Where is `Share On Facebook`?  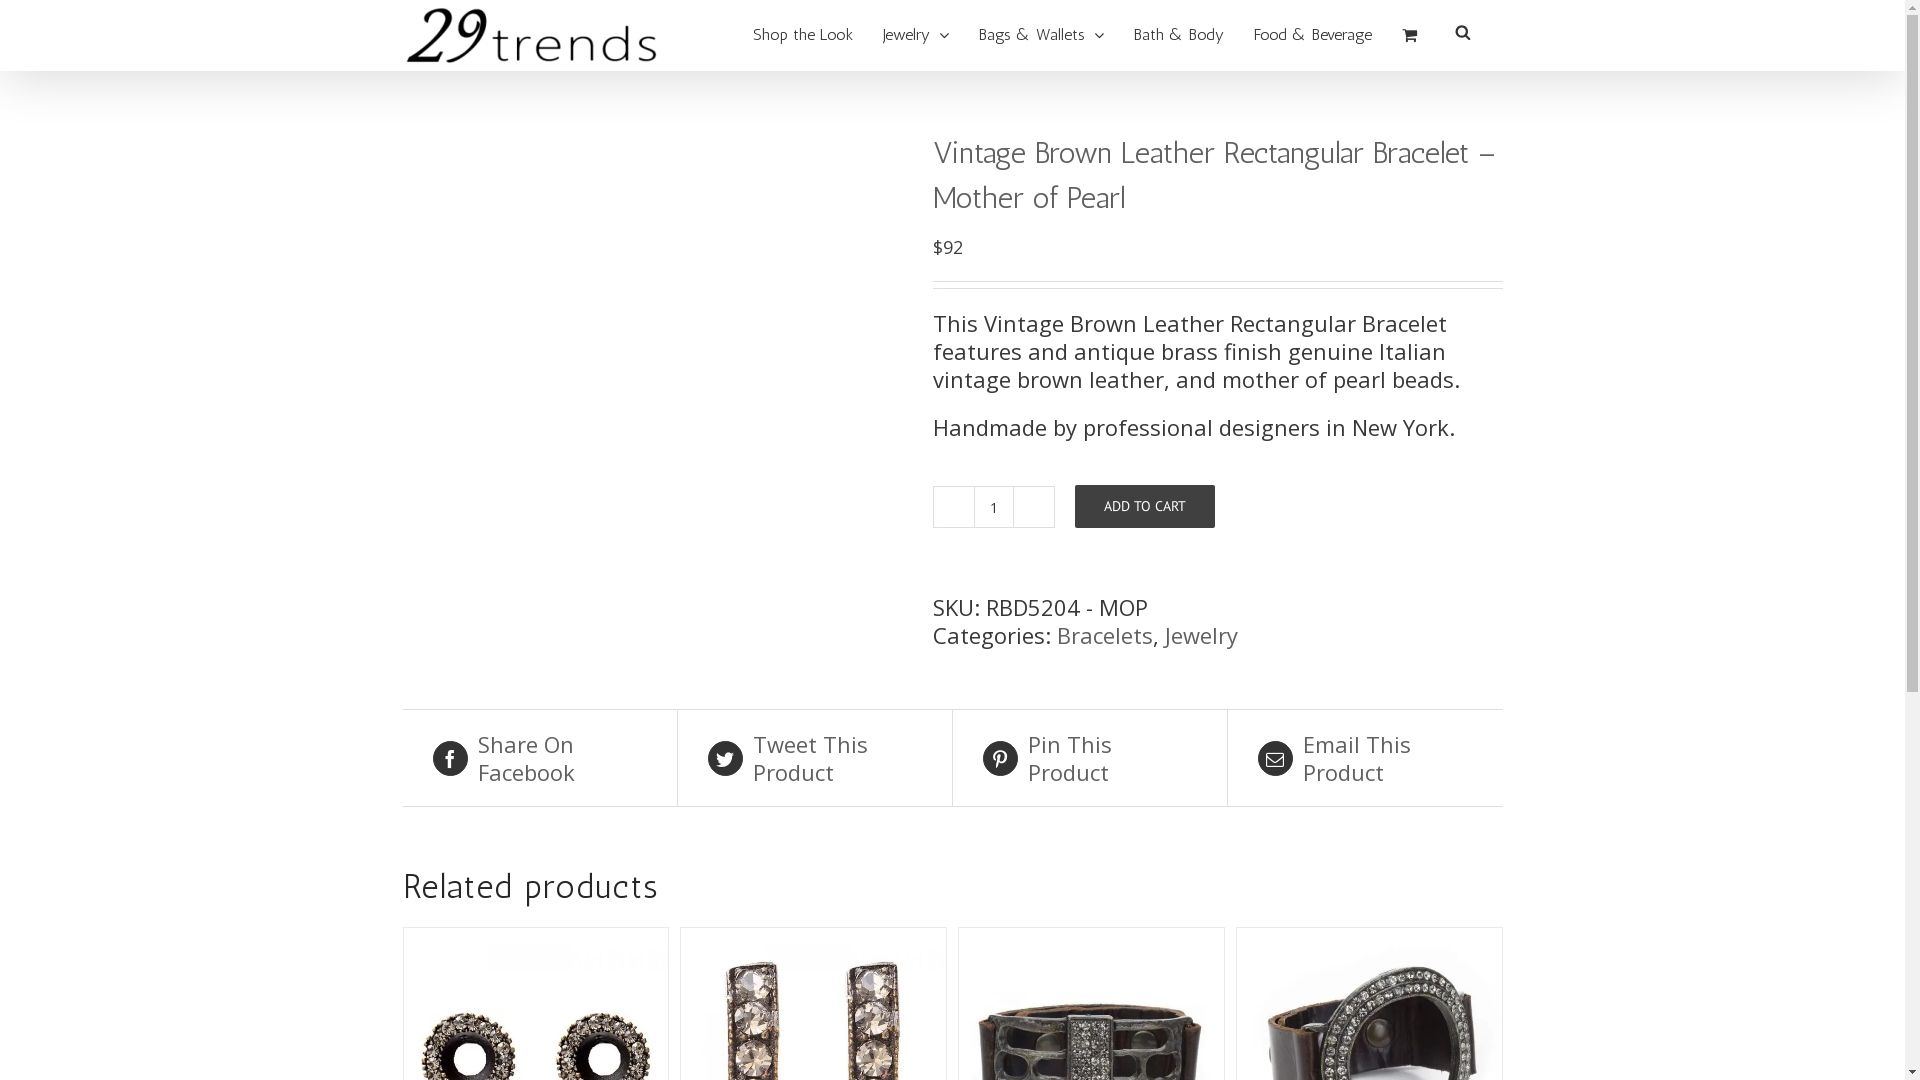
Share On Facebook is located at coordinates (539, 758).